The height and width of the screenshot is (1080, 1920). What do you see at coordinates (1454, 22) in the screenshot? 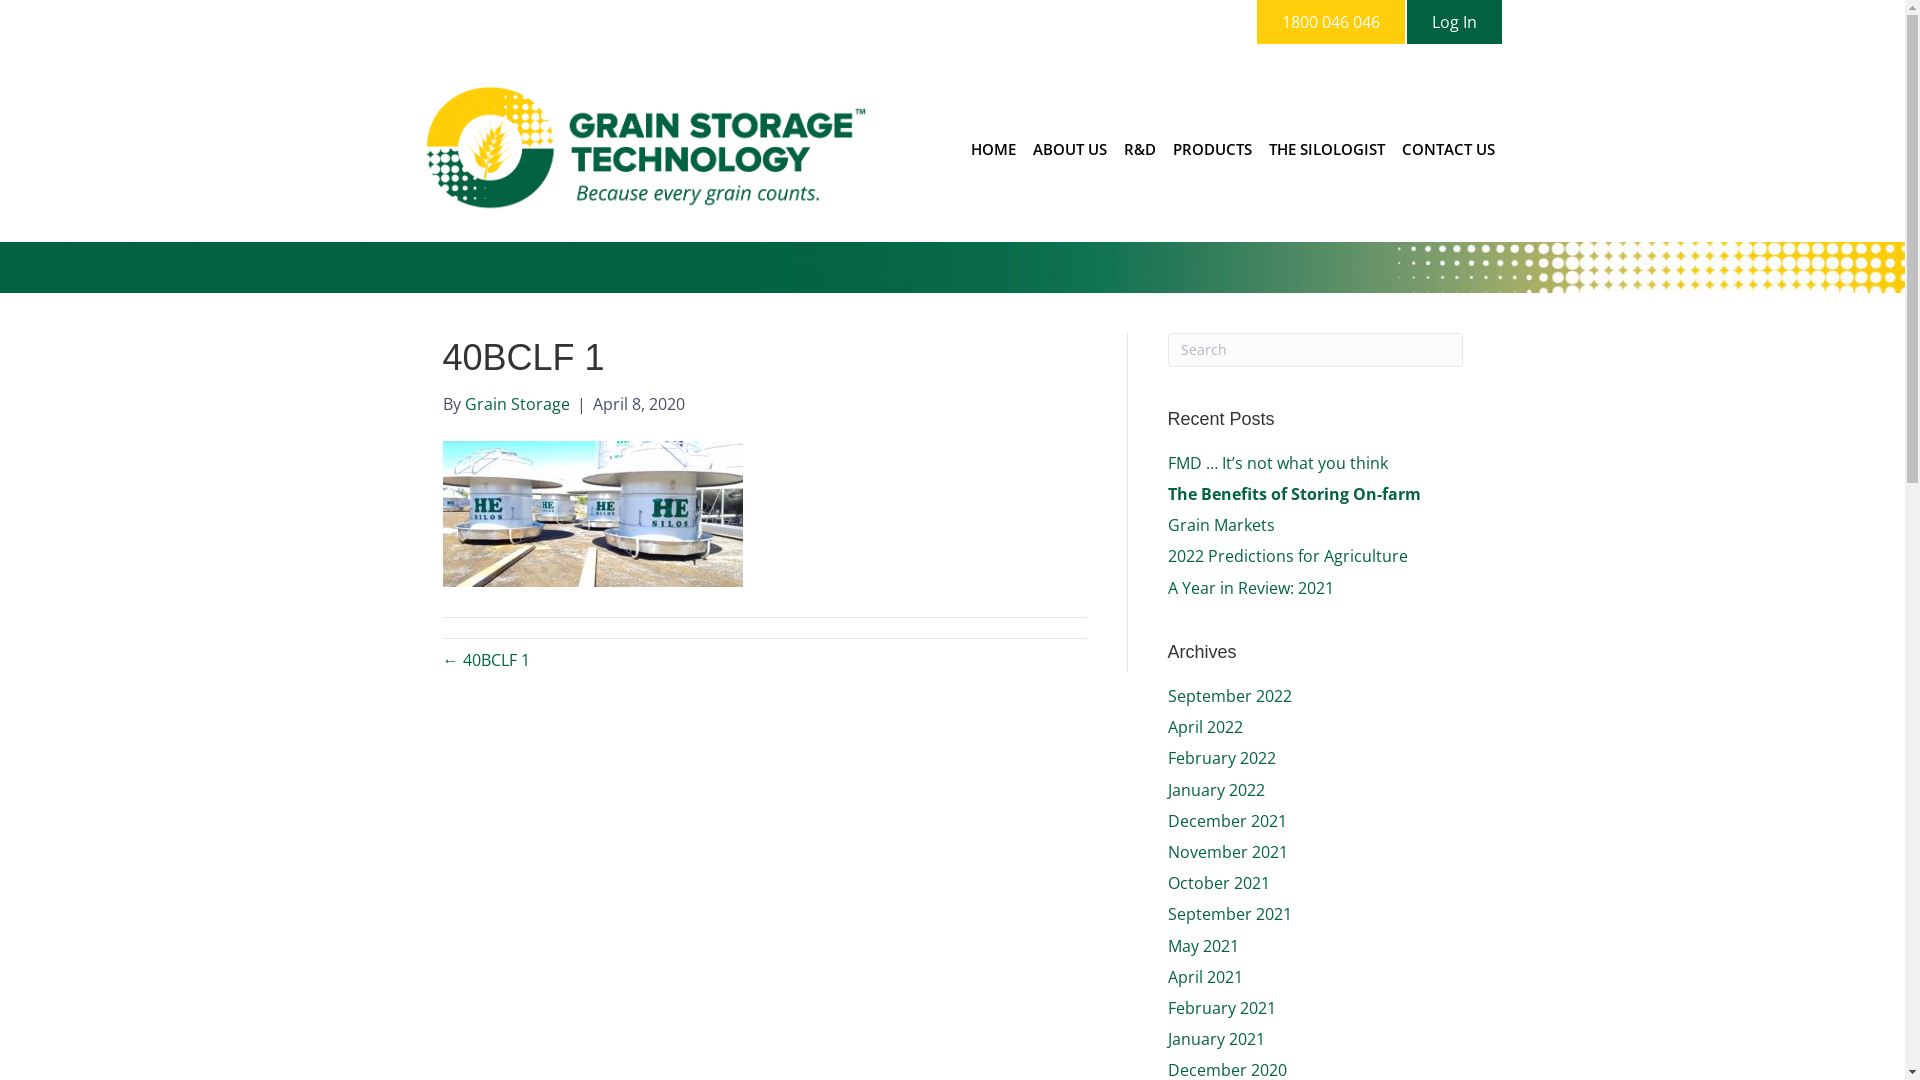
I see `Log In` at bounding box center [1454, 22].